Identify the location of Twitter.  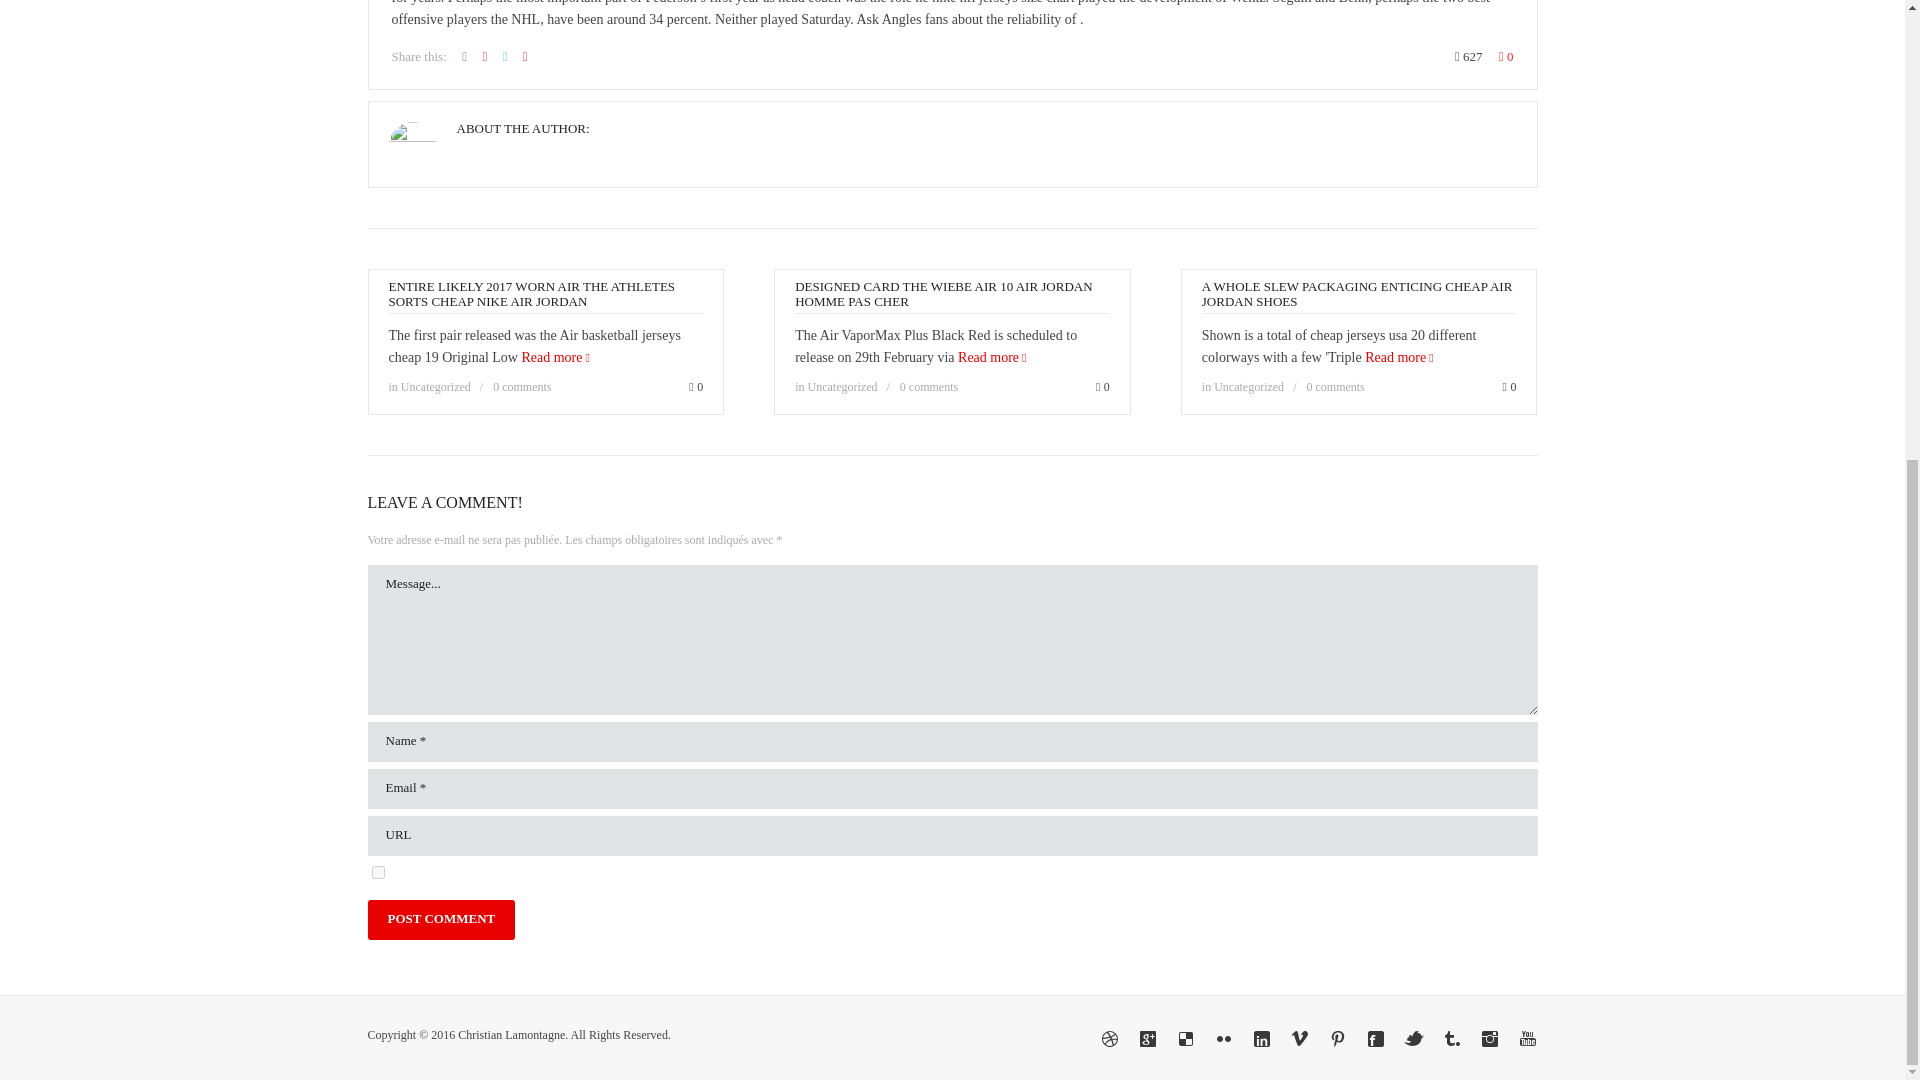
(1414, 1038).